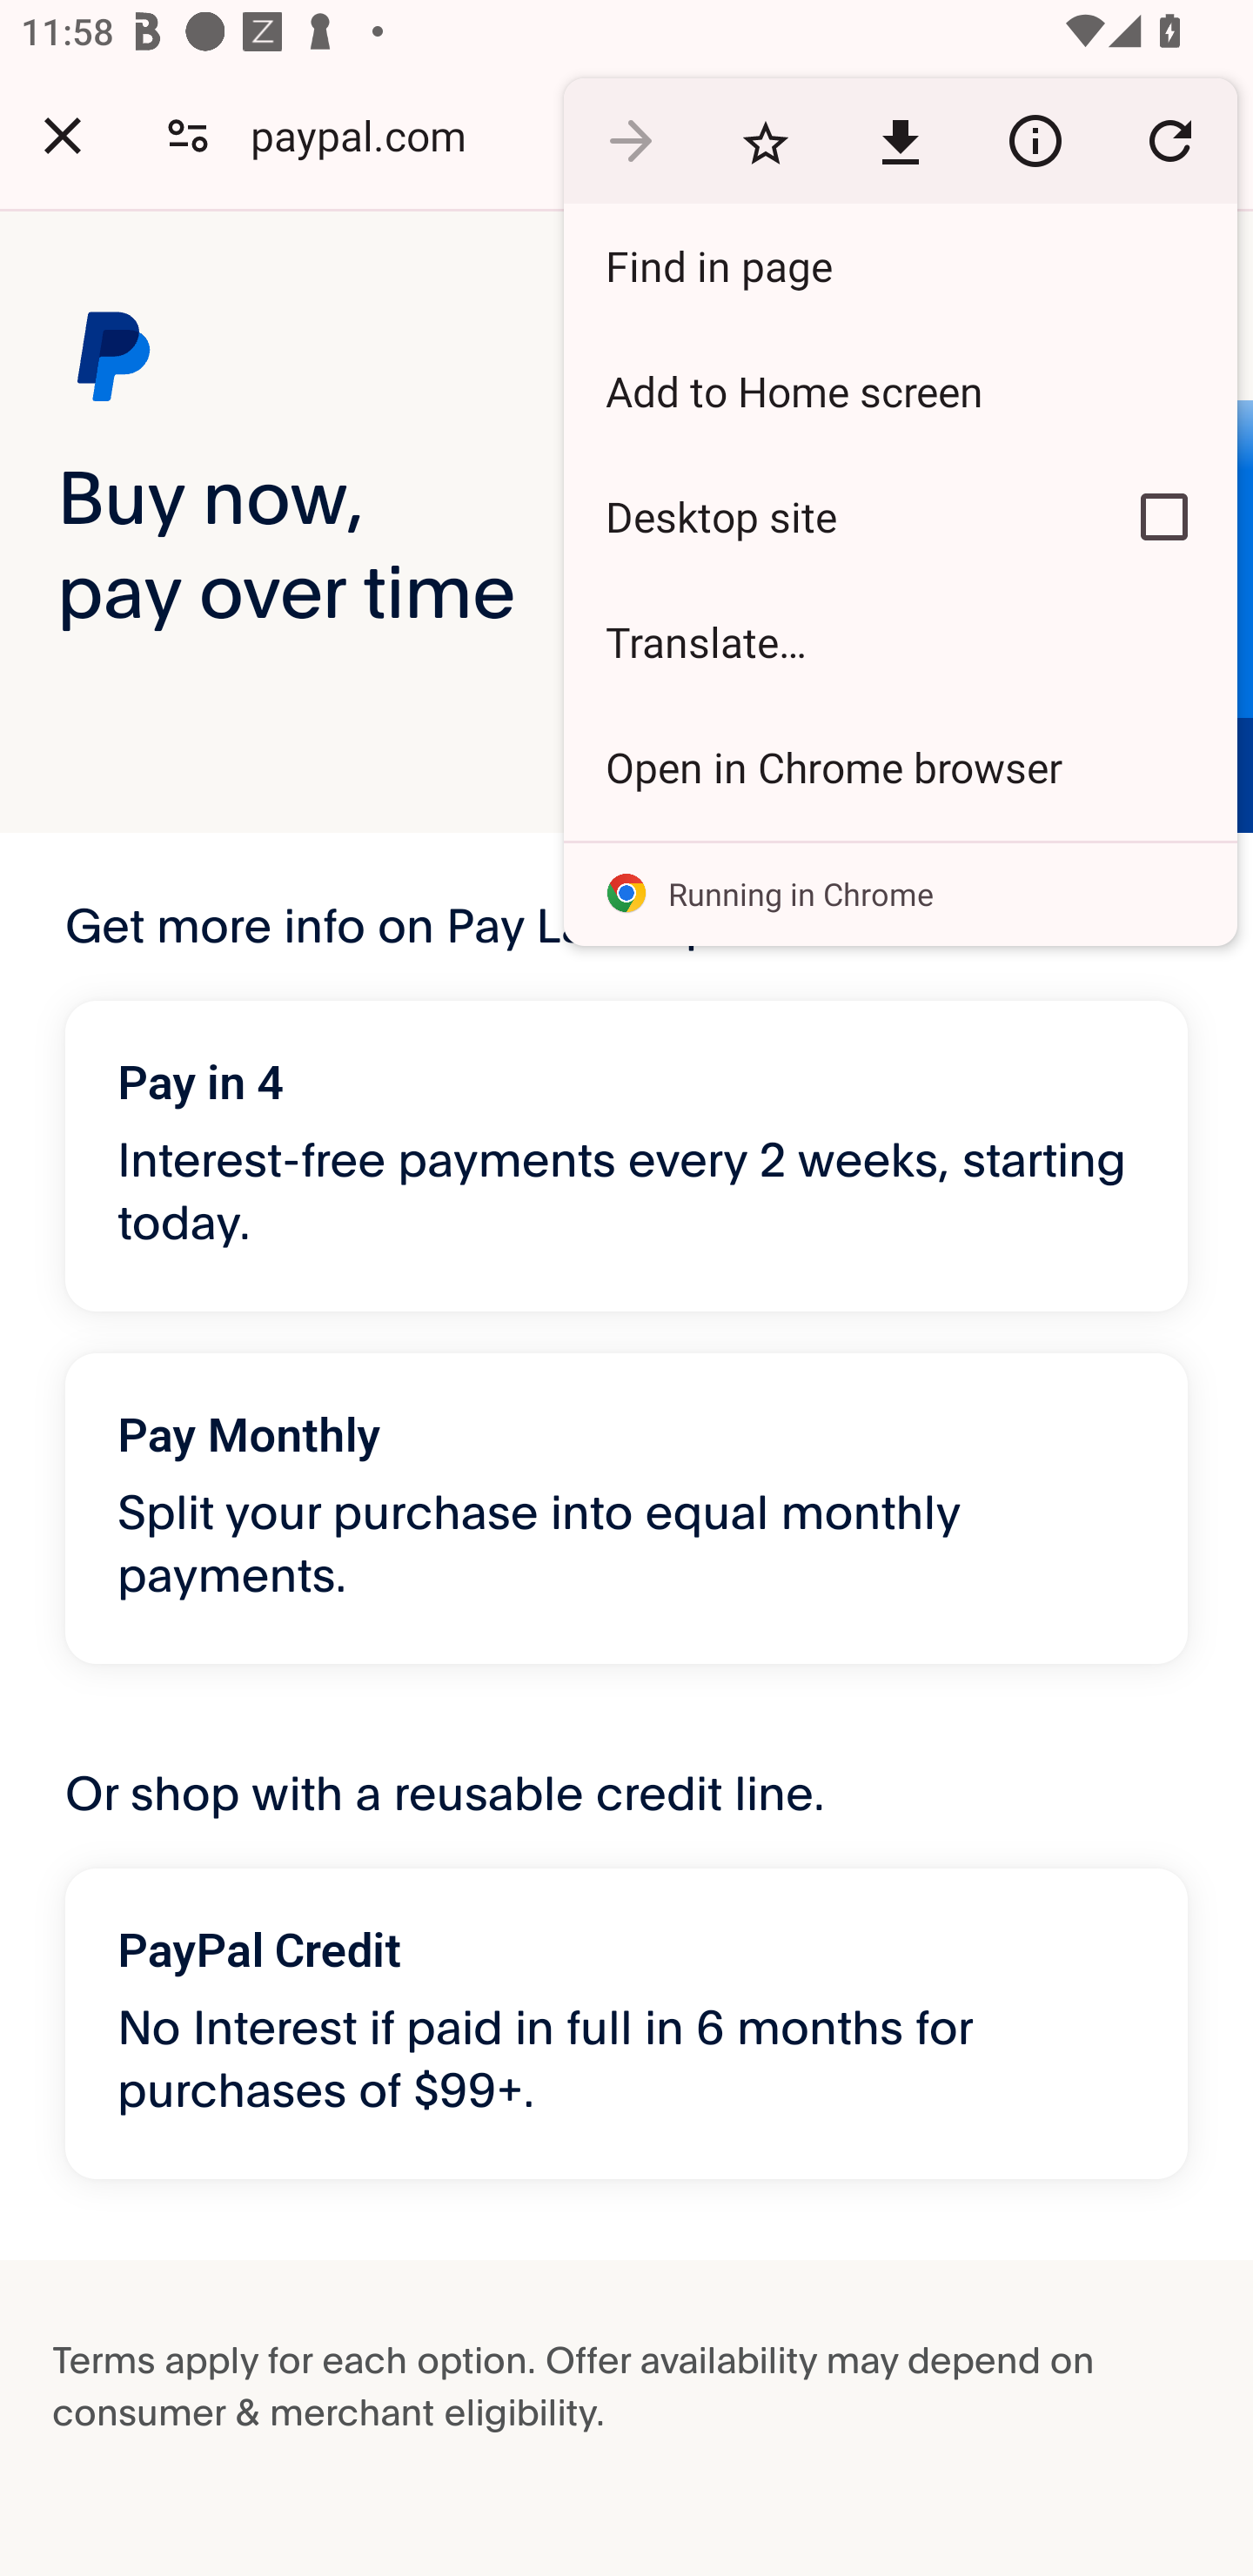 Image resolution: width=1253 pixels, height=2576 pixels. What do you see at coordinates (1035, 139) in the screenshot?
I see `View site information` at bounding box center [1035, 139].